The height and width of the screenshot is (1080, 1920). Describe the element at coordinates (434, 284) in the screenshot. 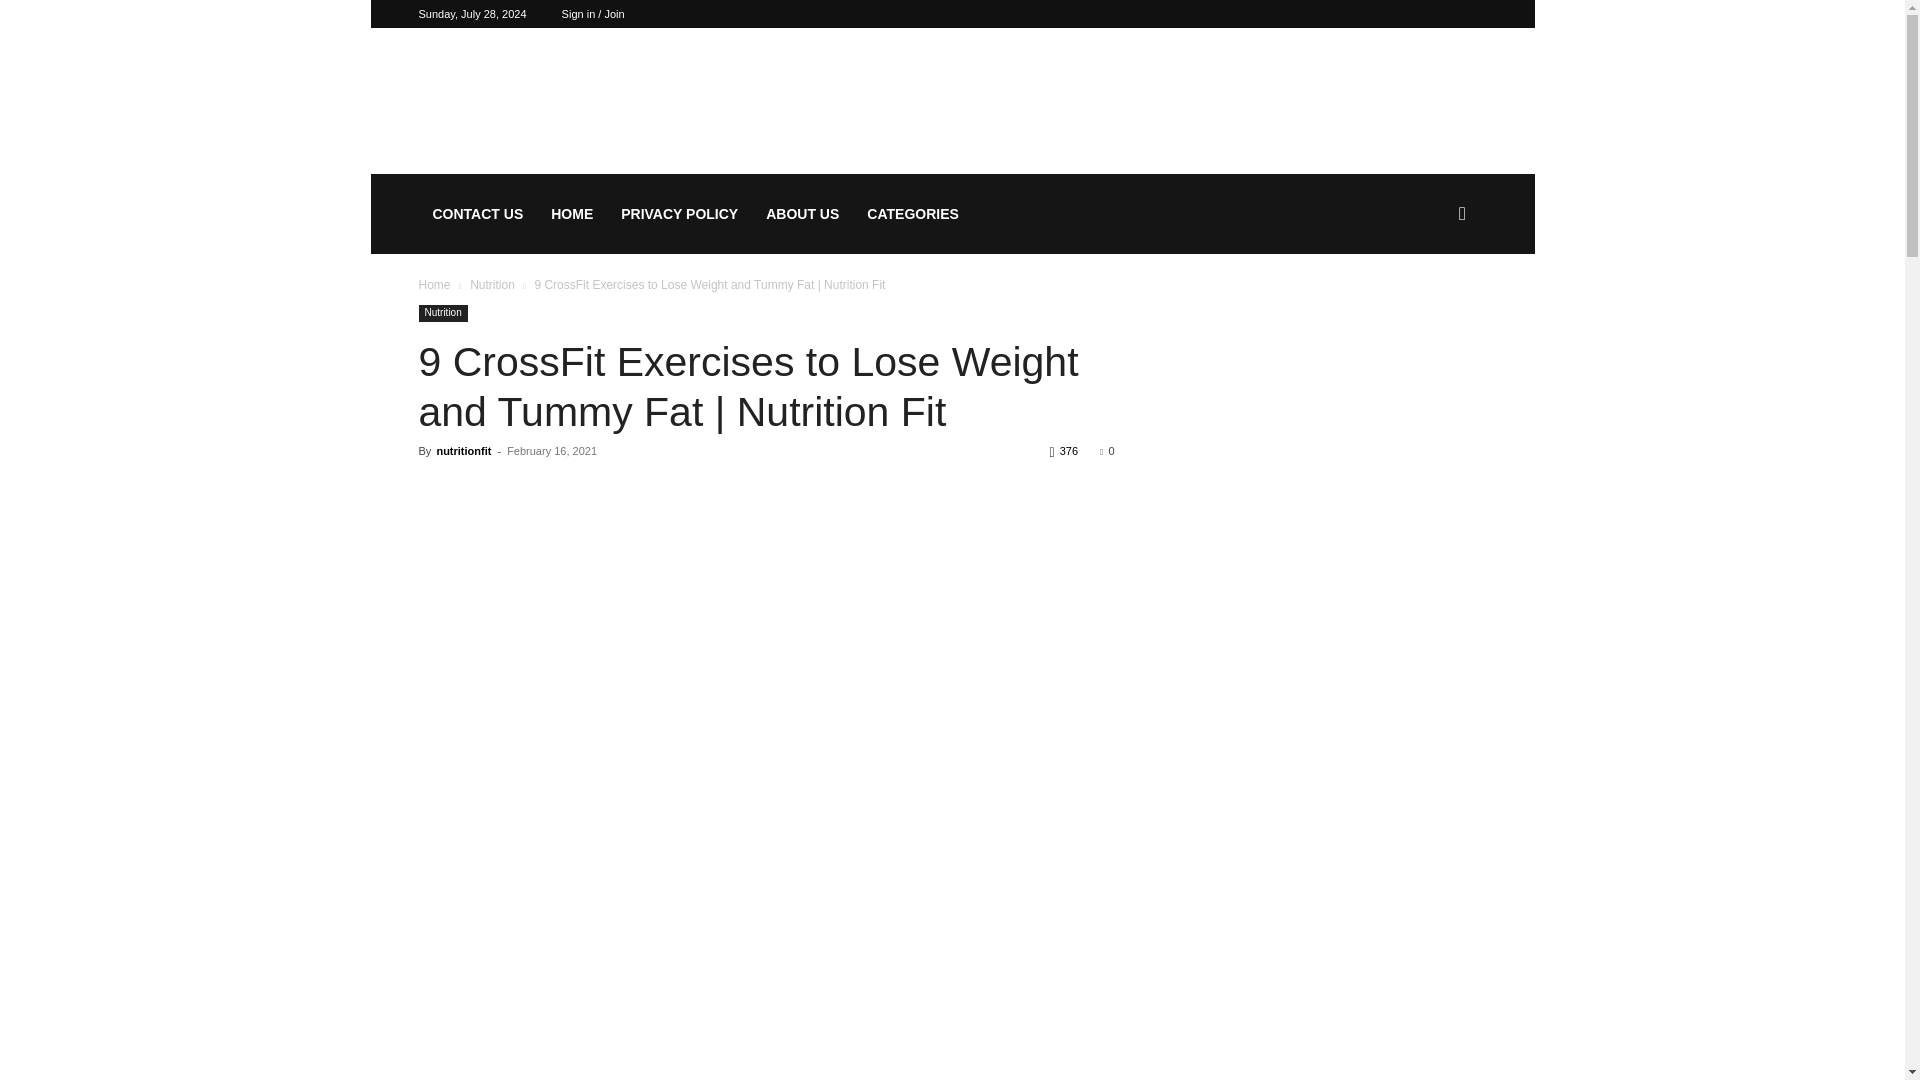

I see `Home` at that location.